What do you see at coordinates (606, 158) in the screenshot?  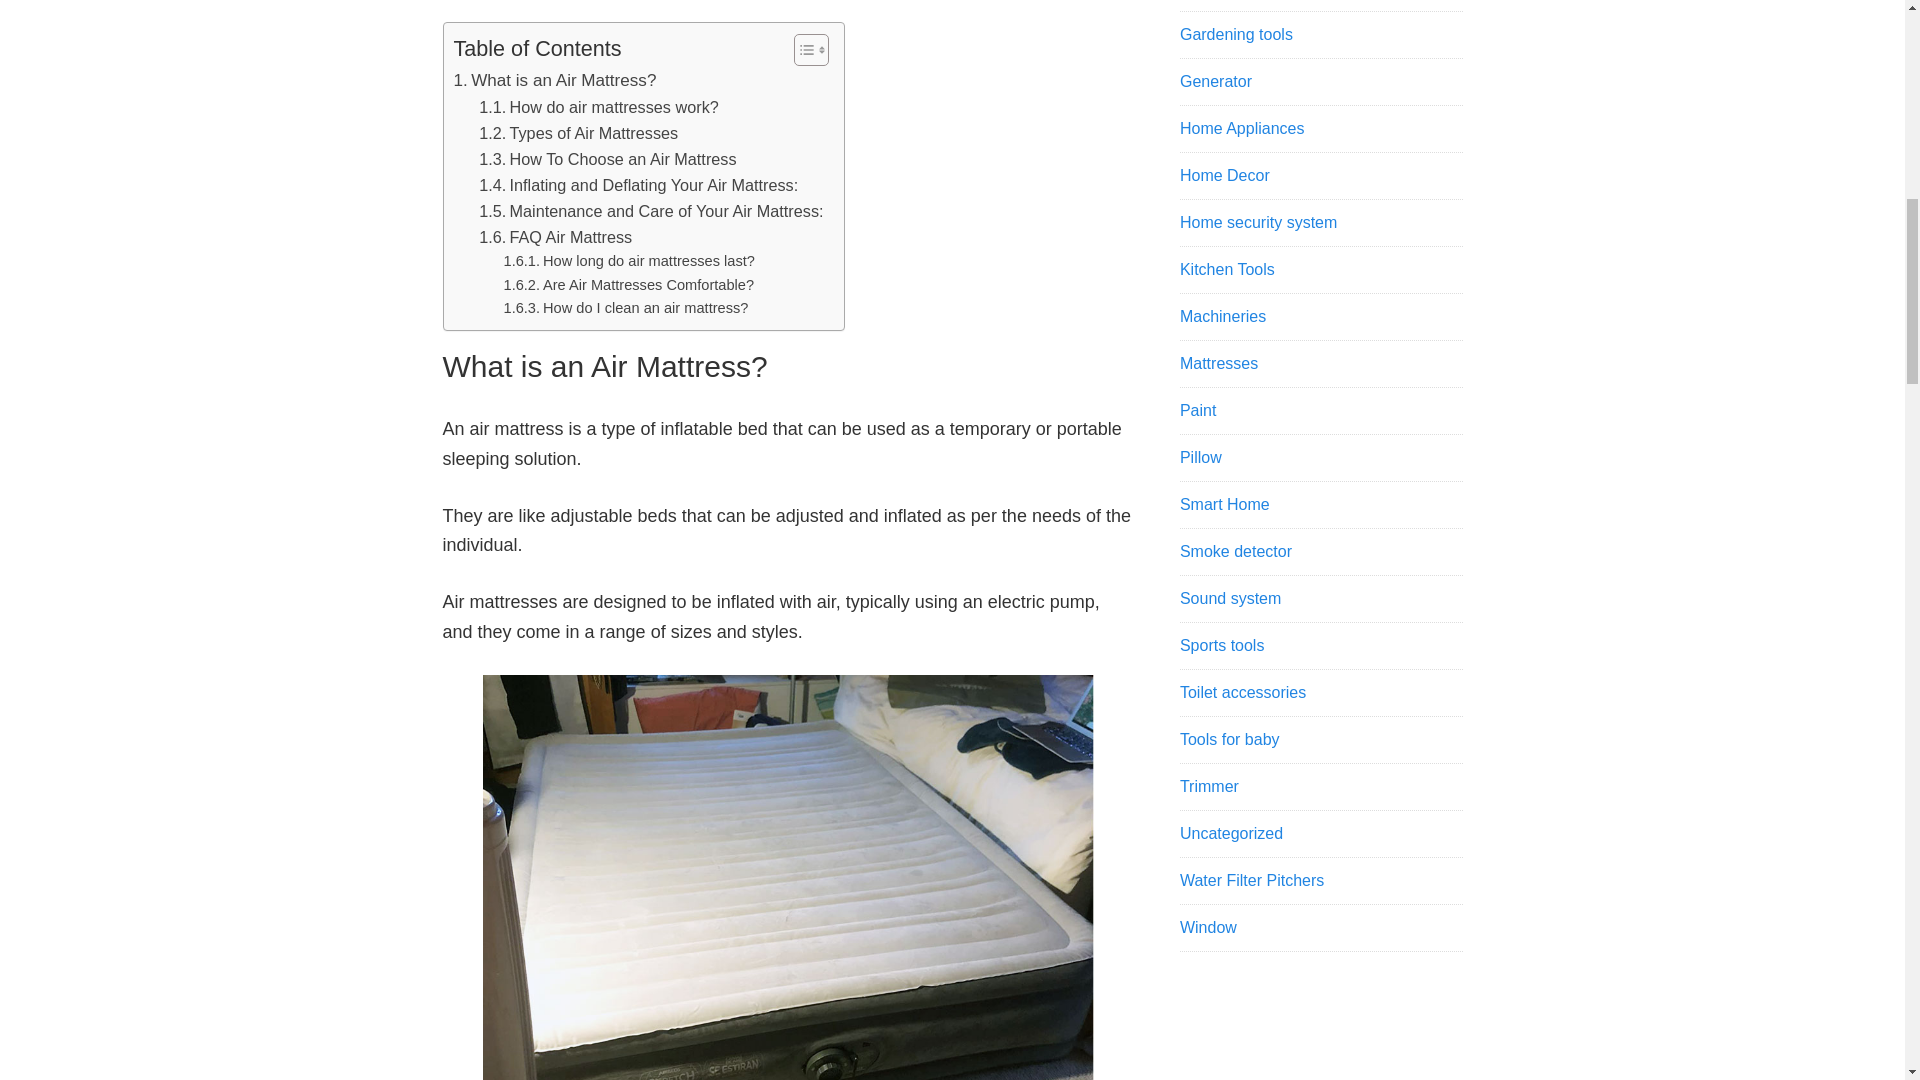 I see `How To Choose an Air Mattress` at bounding box center [606, 158].